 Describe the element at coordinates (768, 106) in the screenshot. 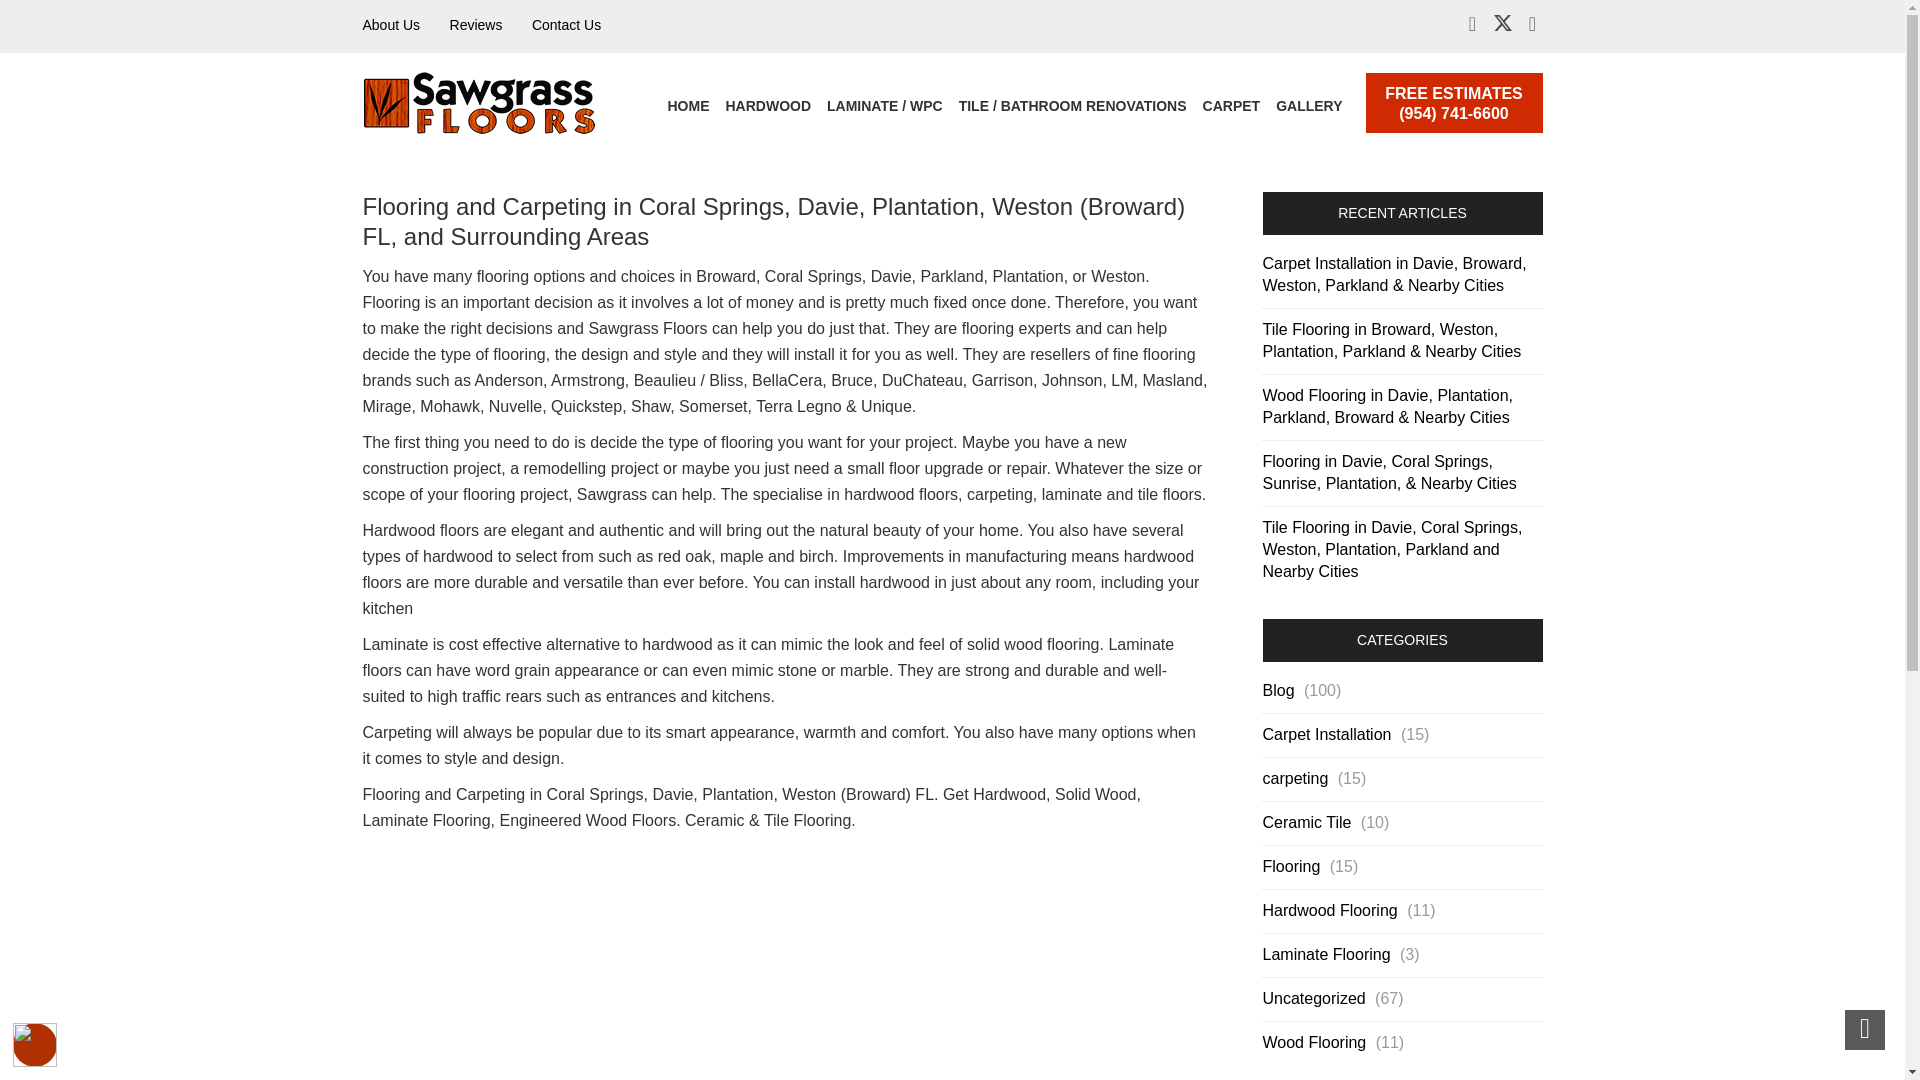

I see `HARDWOOD` at that location.